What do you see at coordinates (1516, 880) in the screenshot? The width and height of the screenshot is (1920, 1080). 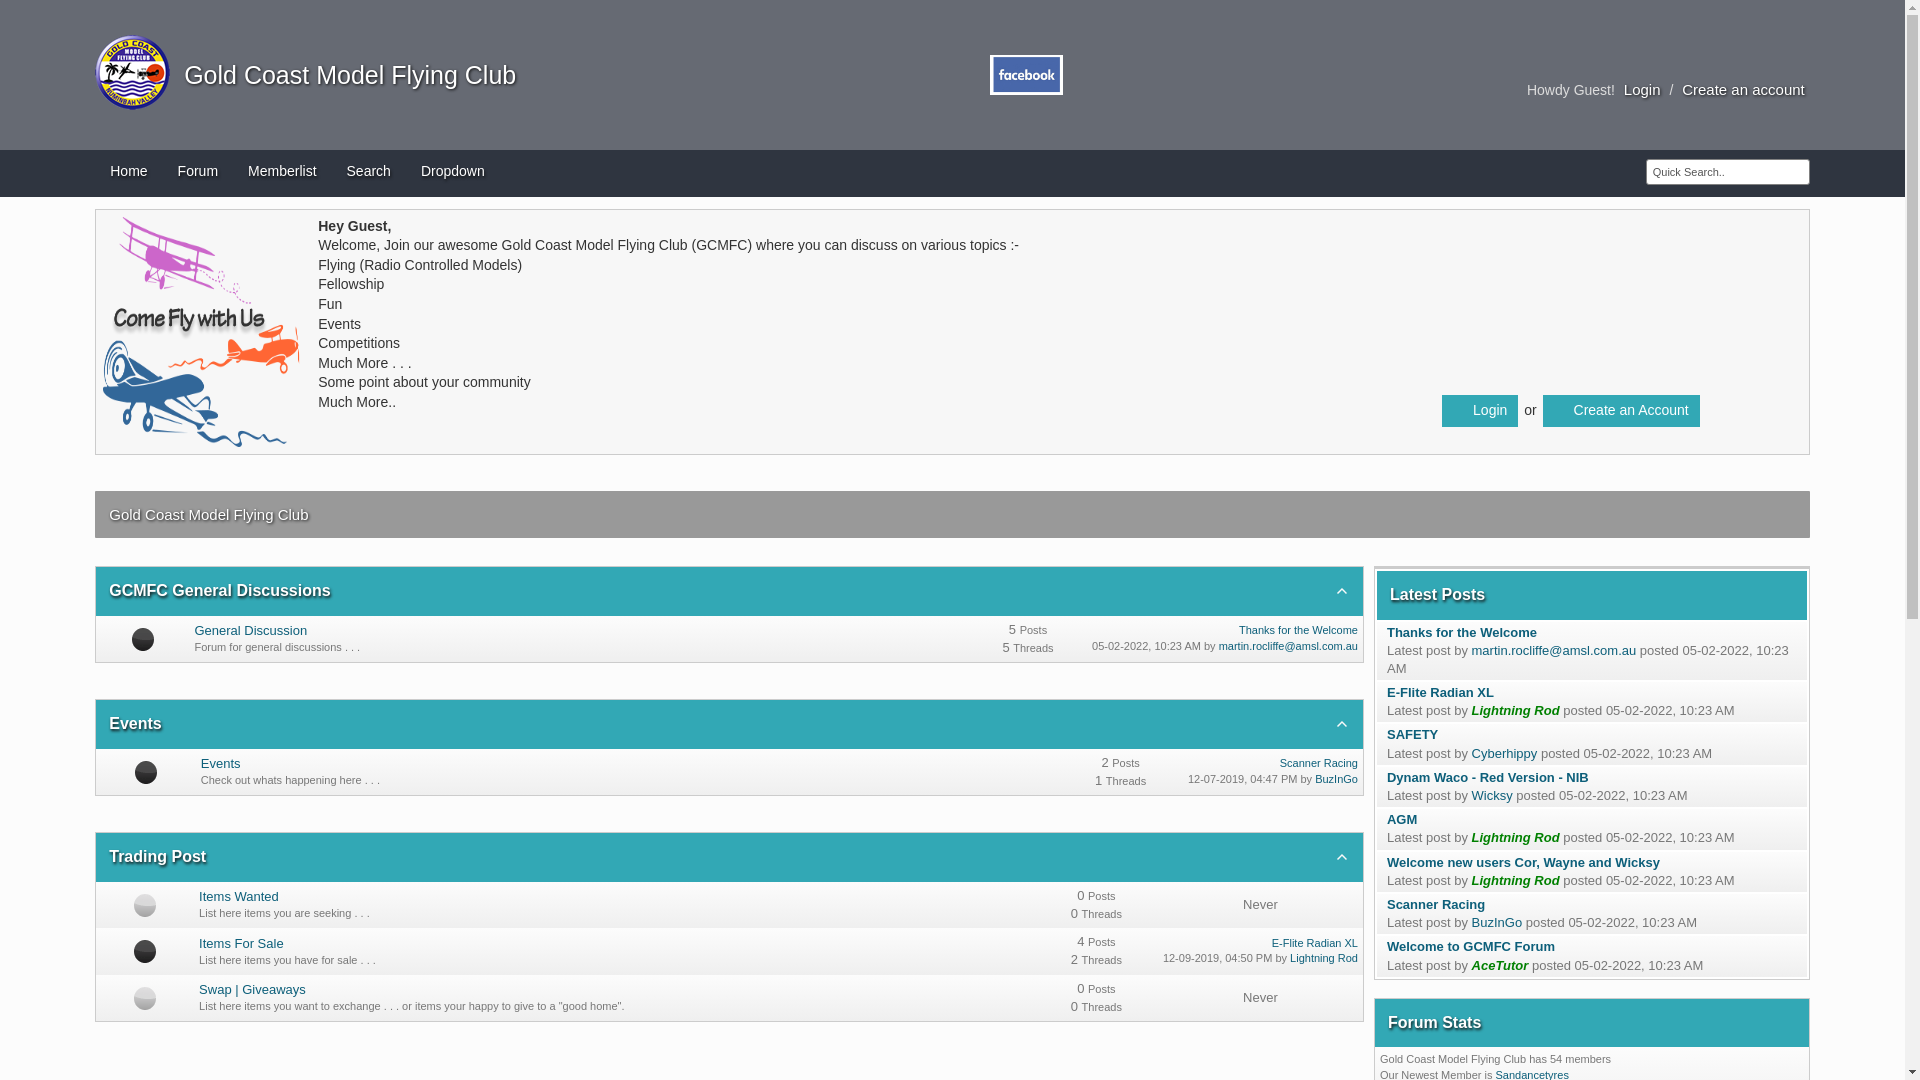 I see `Lightning Rod` at bounding box center [1516, 880].